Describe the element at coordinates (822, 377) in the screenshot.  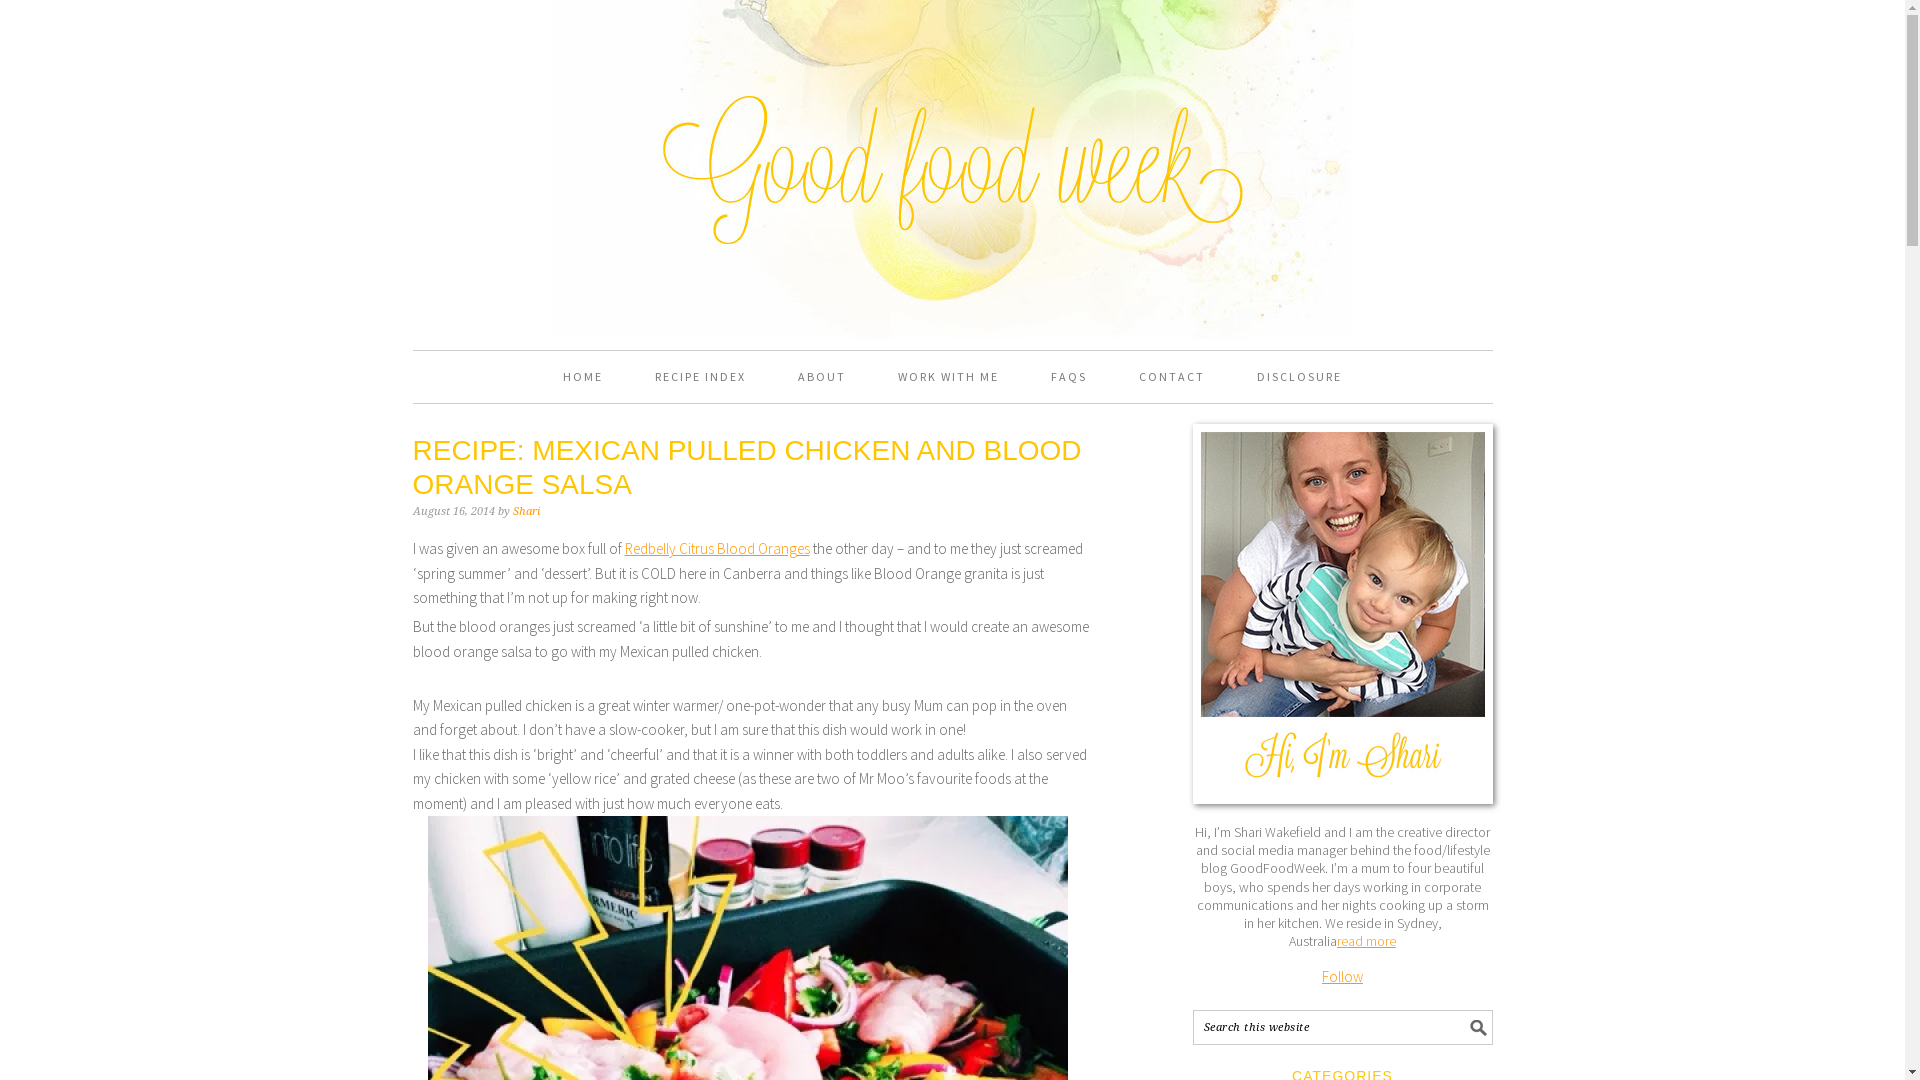
I see `ABOUT` at that location.